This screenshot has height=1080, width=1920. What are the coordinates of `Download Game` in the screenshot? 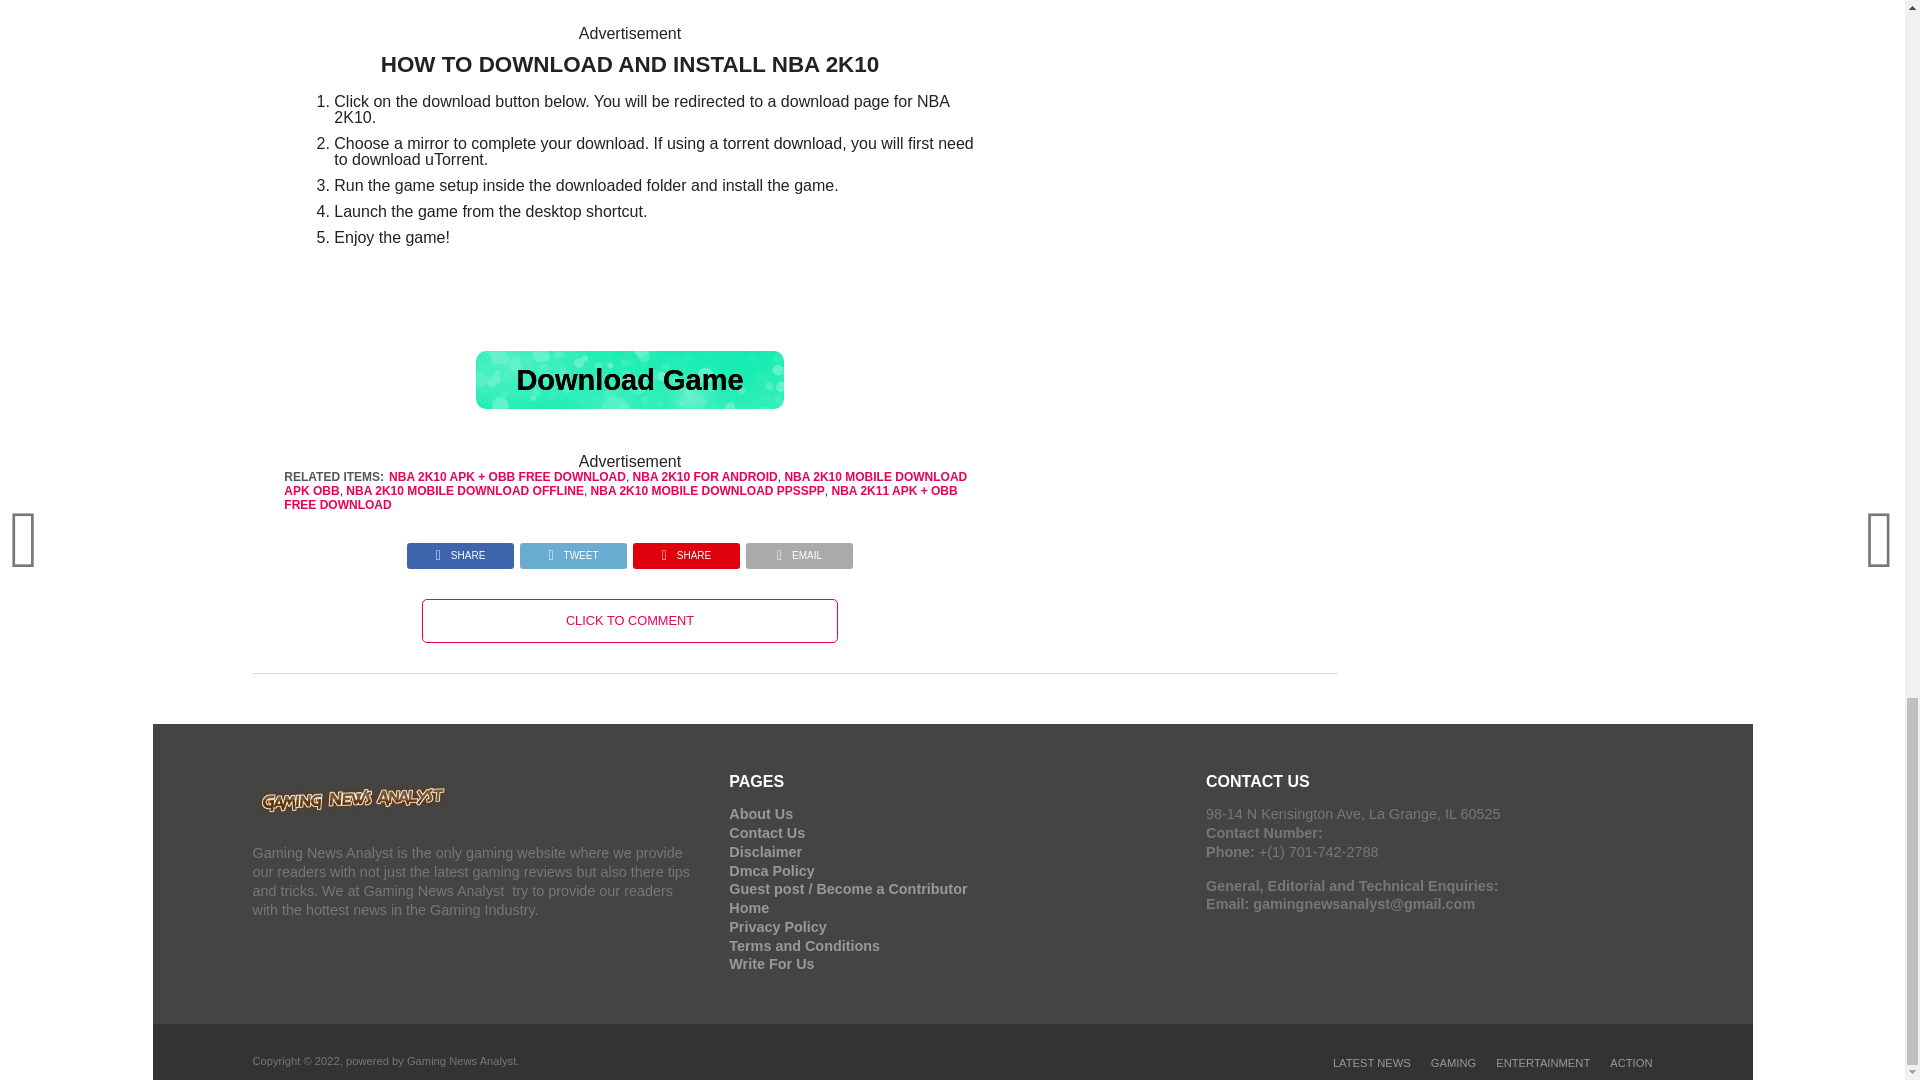 It's located at (630, 380).